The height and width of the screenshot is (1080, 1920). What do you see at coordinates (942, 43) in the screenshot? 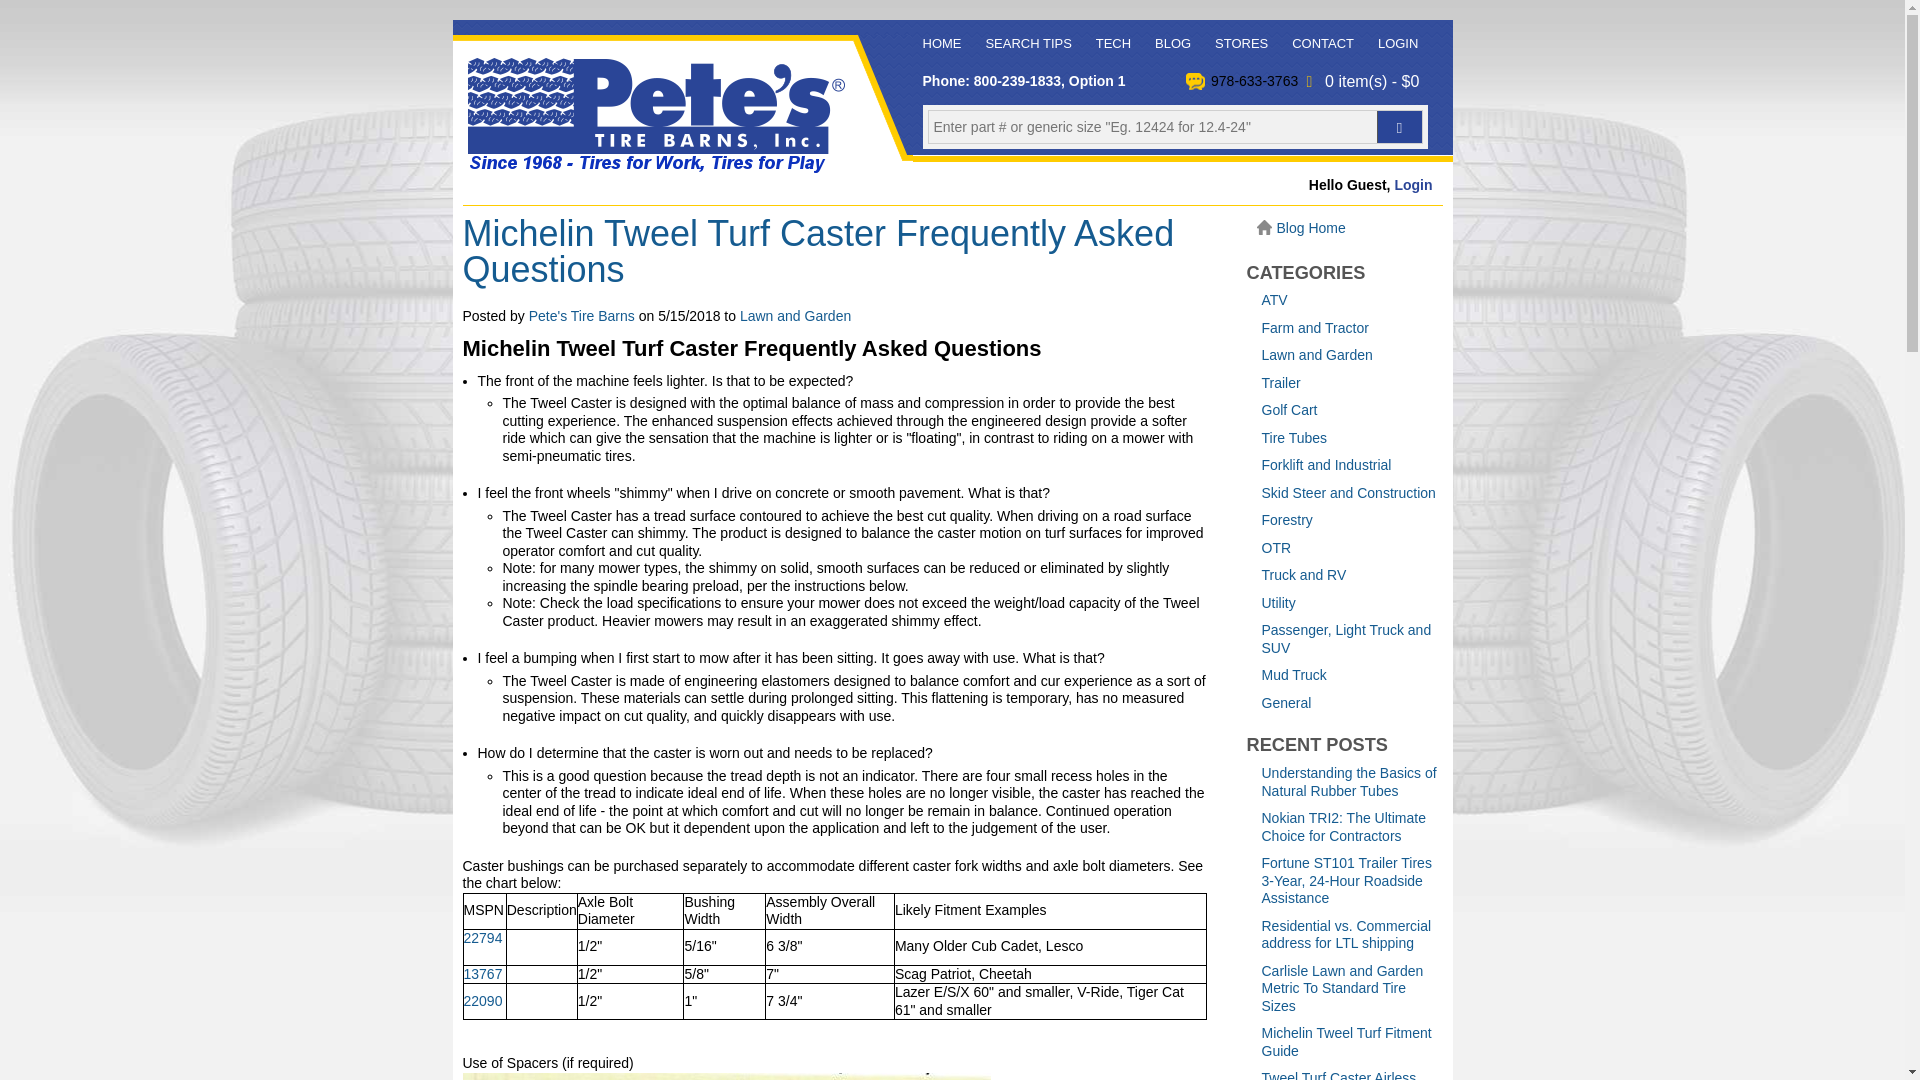
I see `HOME` at bounding box center [942, 43].